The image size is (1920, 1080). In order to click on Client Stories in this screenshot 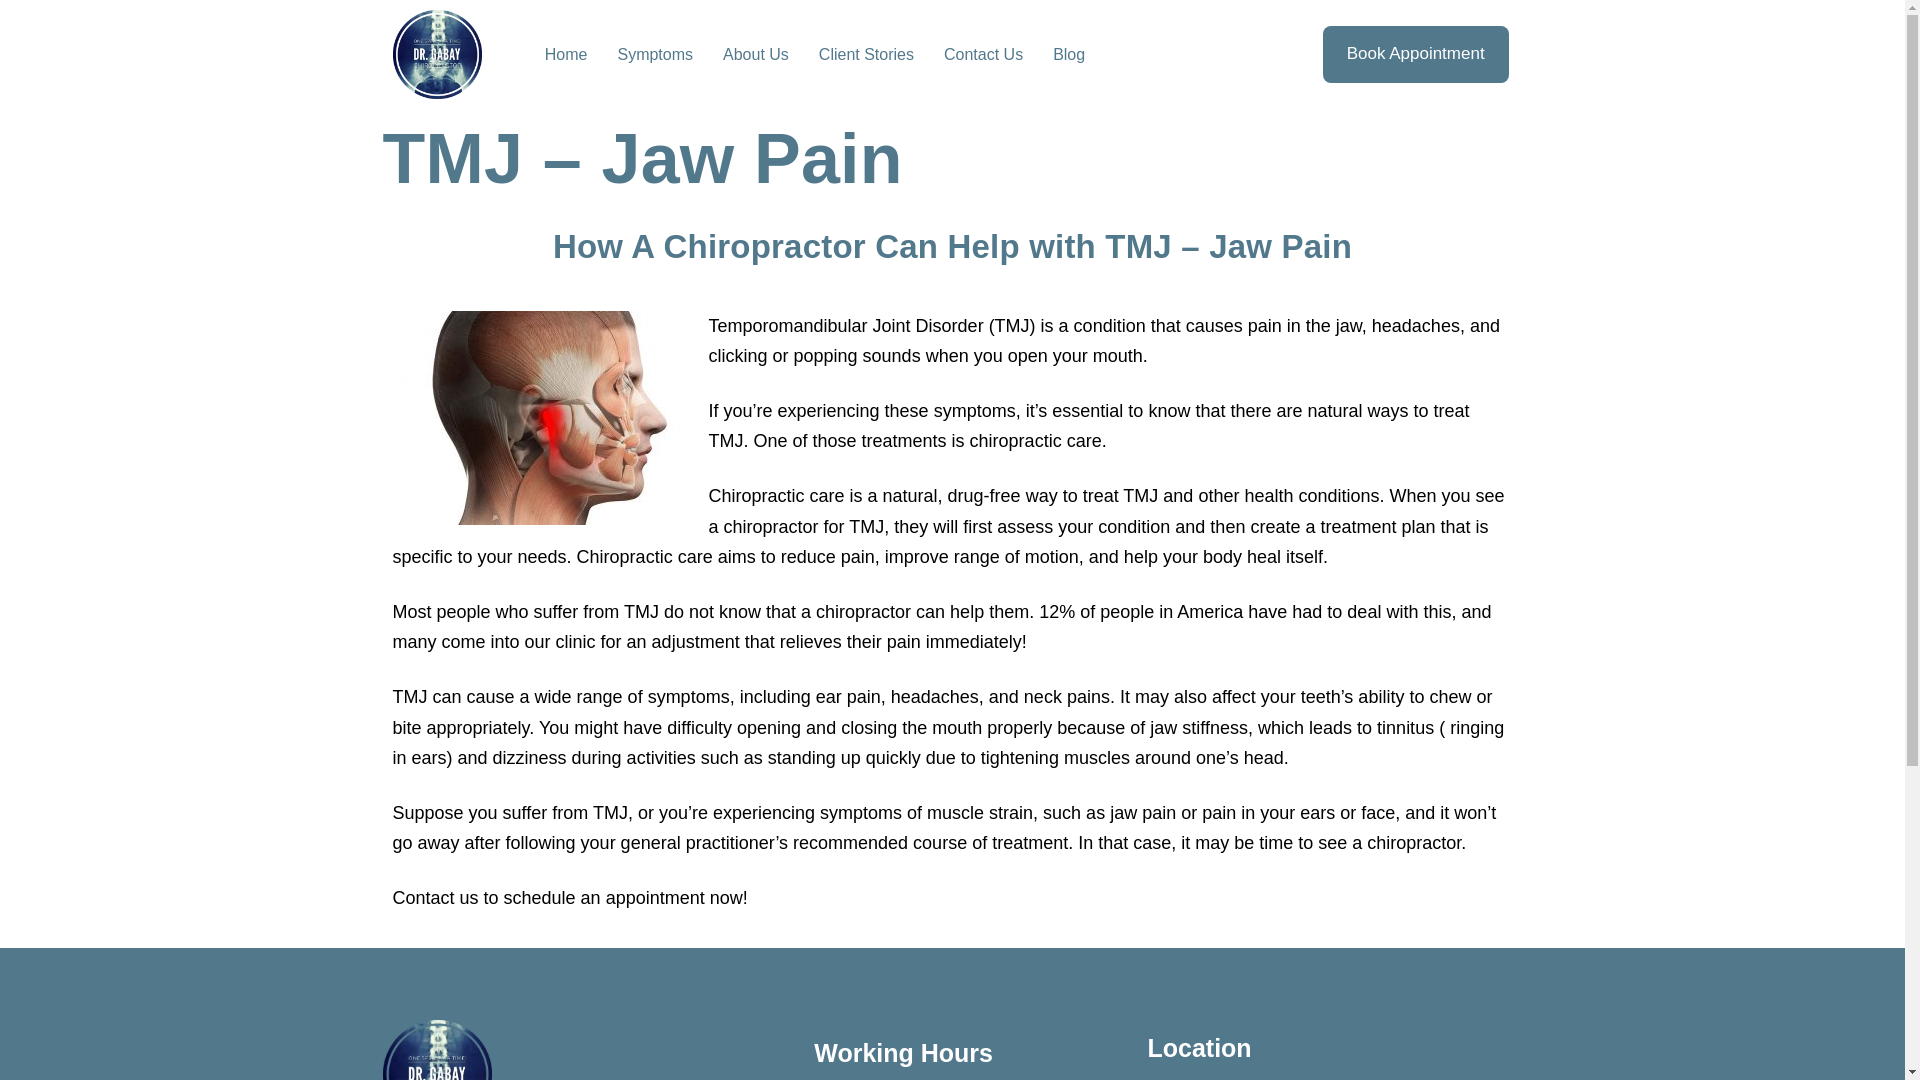, I will do `click(866, 54)`.